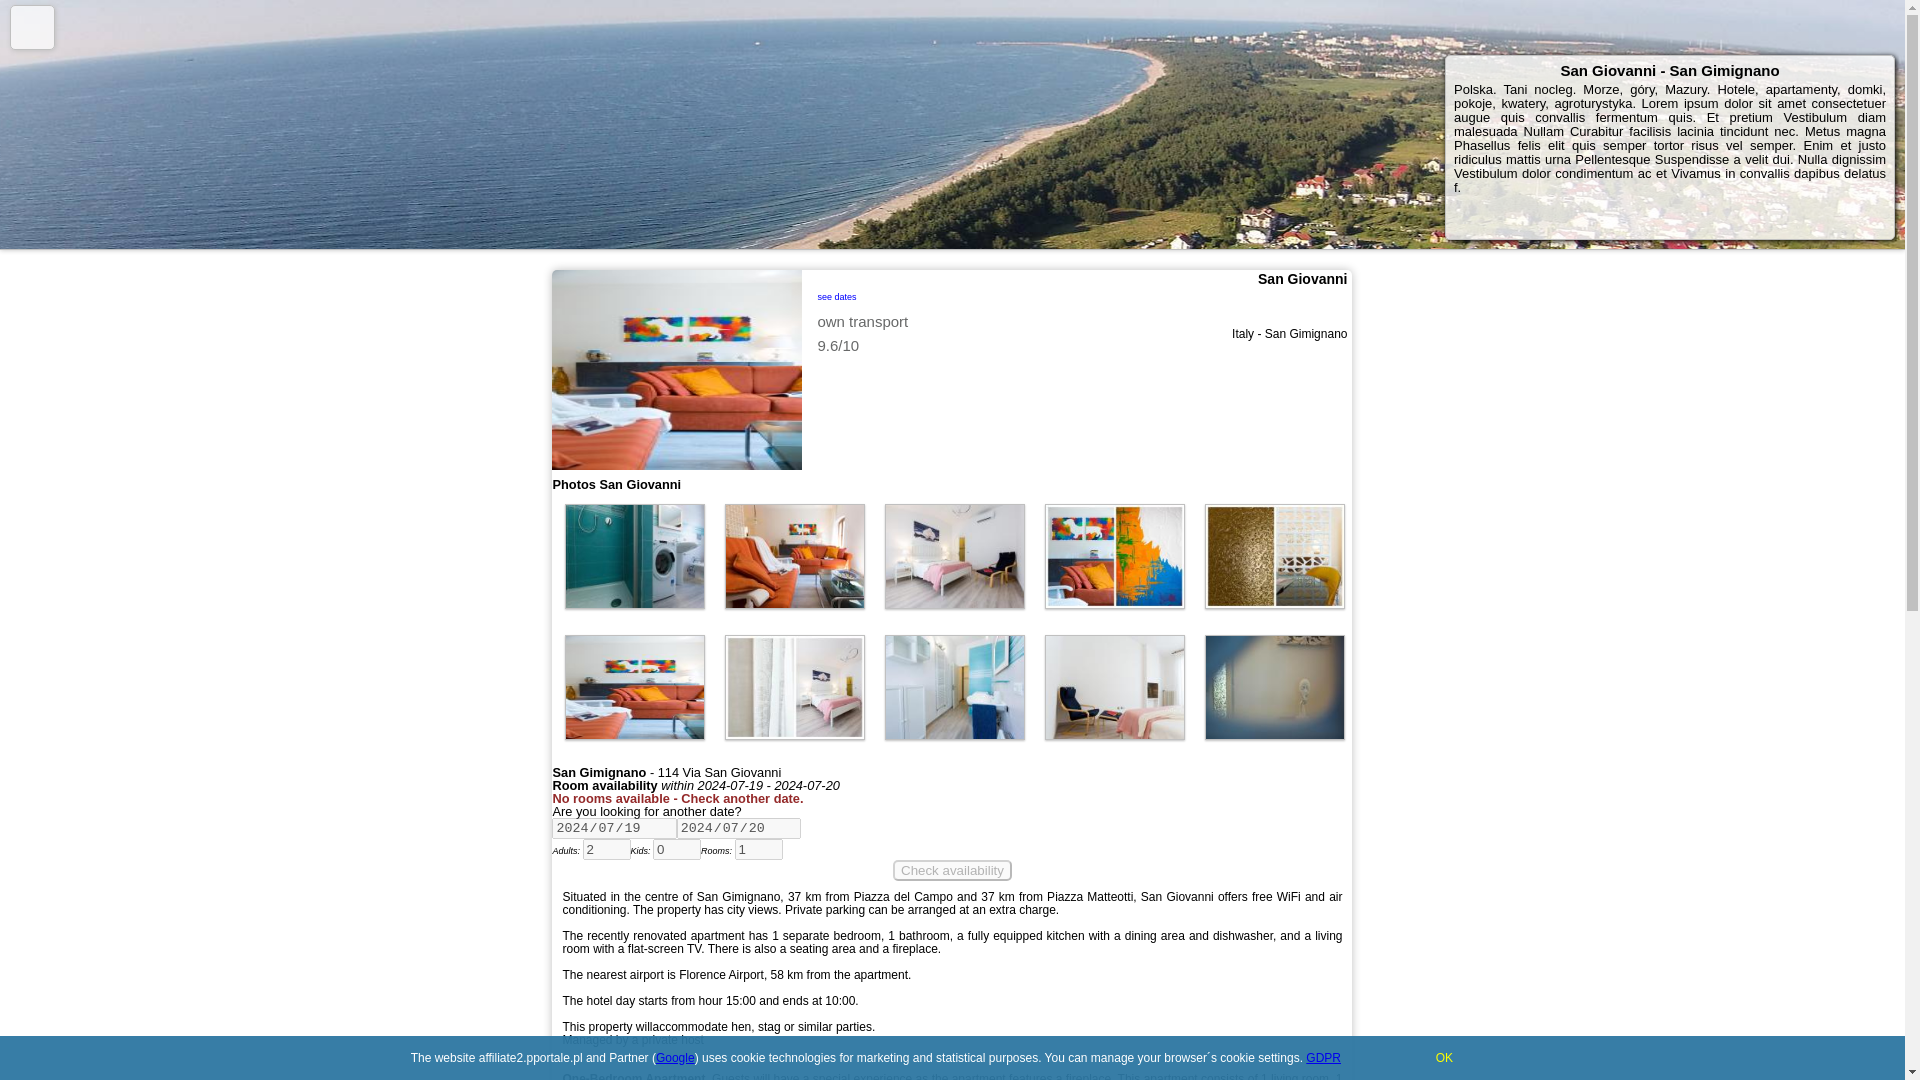  Describe the element at coordinates (635, 687) in the screenshot. I see `Top San Gimignano` at that location.